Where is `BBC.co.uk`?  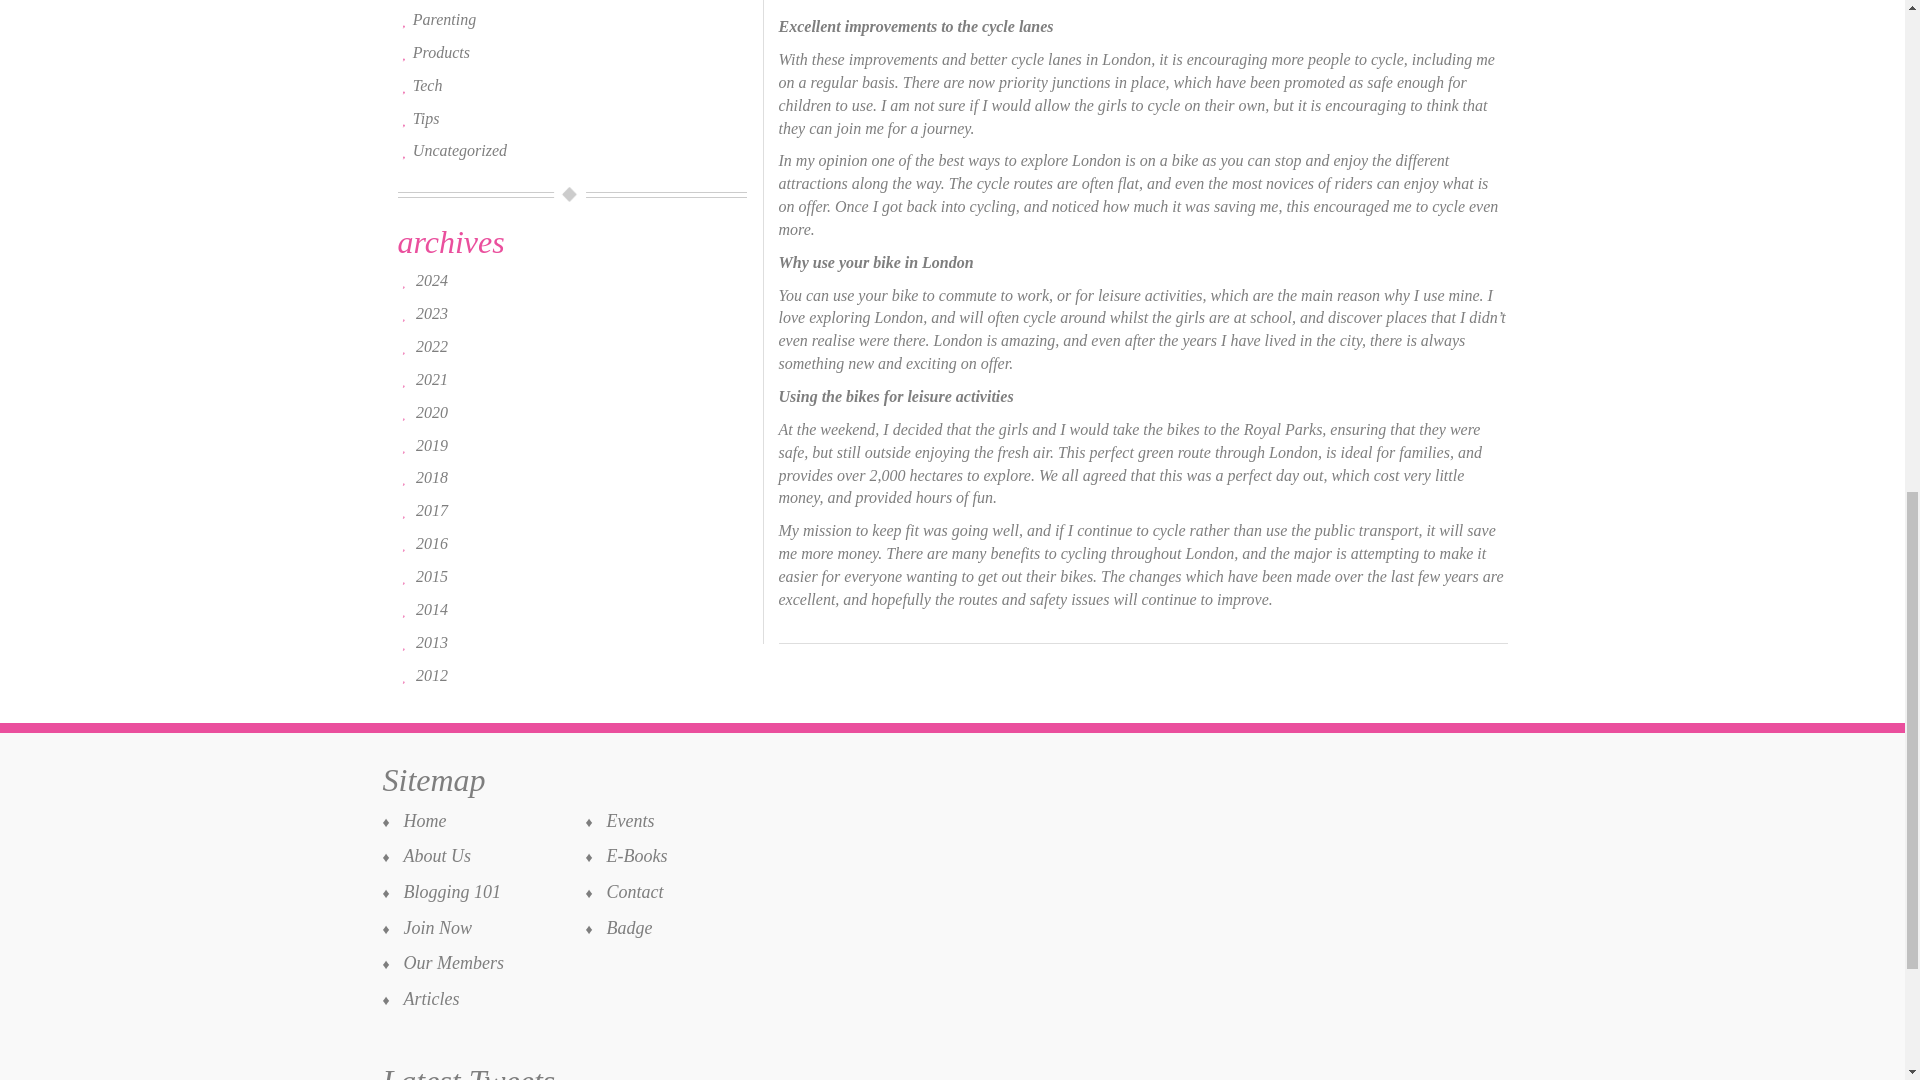 BBC.co.uk is located at coordinates (906, 1).